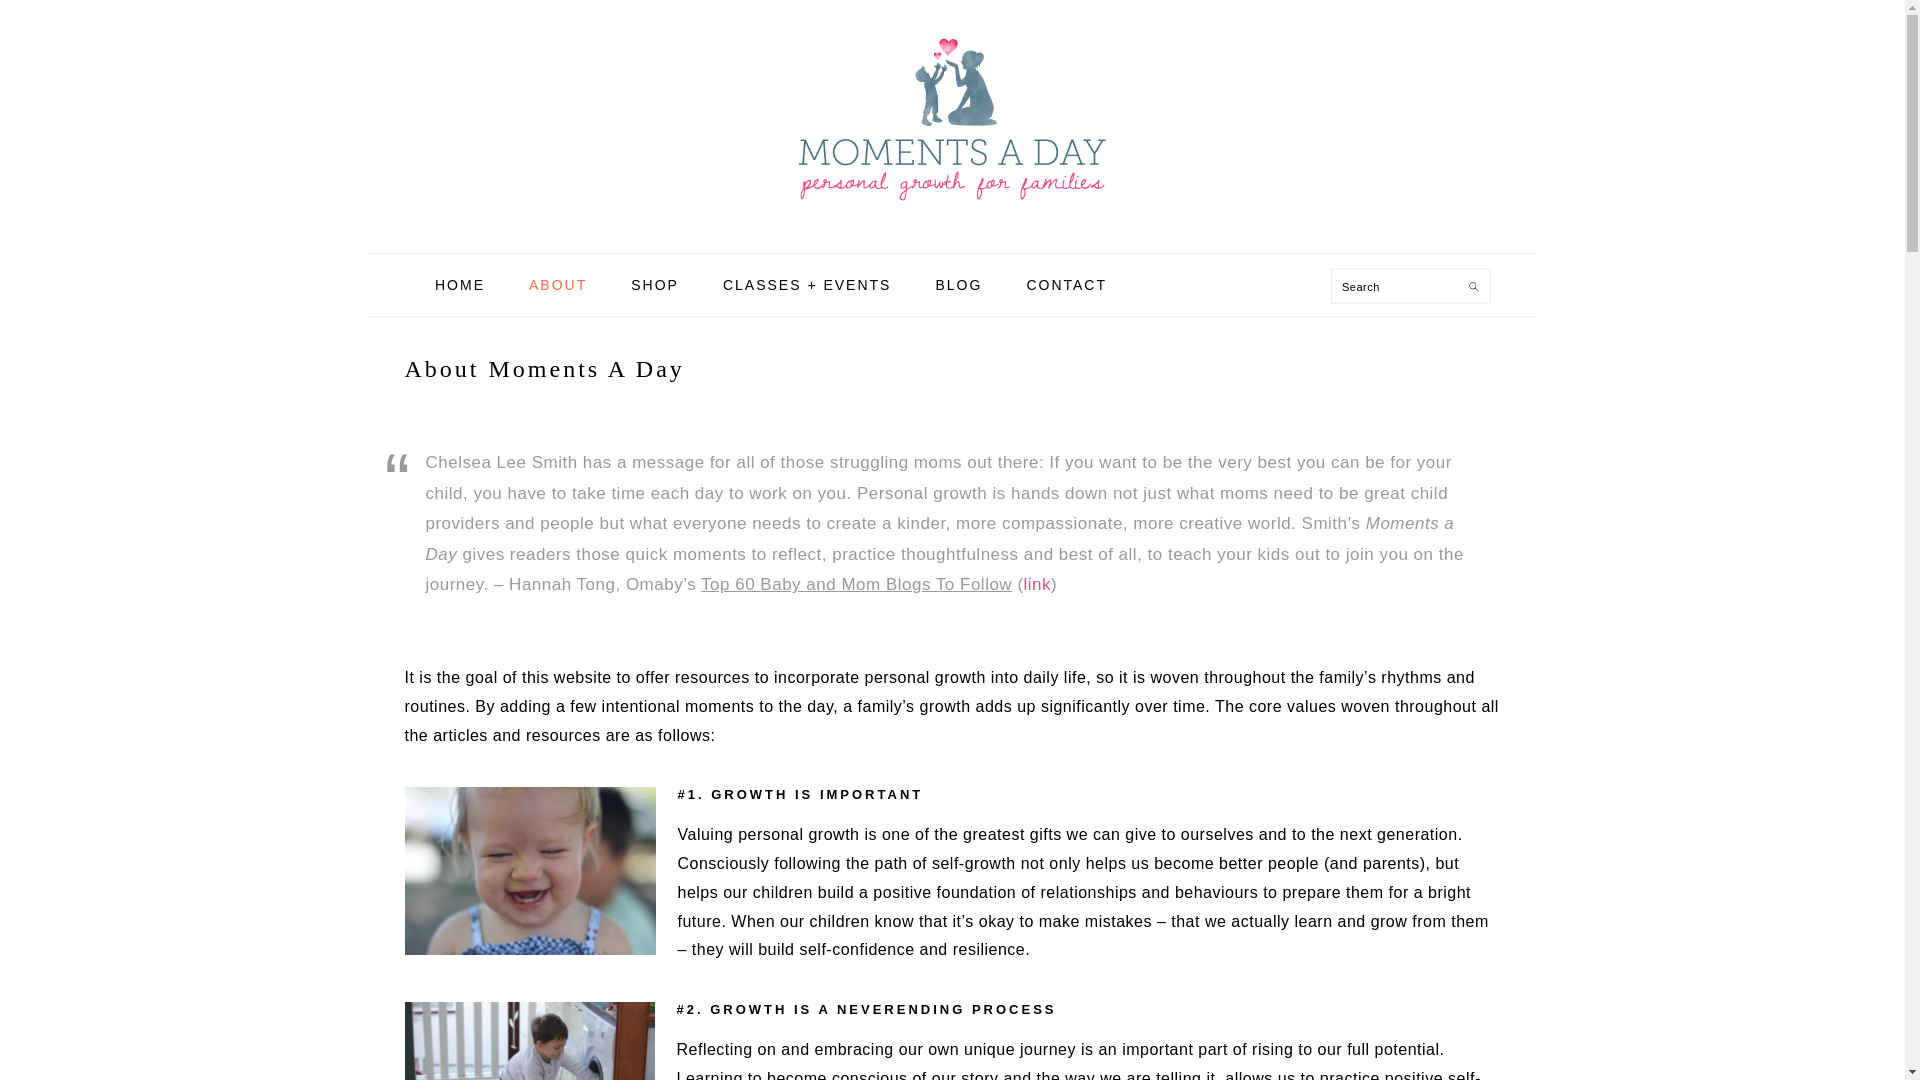 This screenshot has height=1080, width=1920. I want to click on MOMENTS A DAY, so click(951, 118).